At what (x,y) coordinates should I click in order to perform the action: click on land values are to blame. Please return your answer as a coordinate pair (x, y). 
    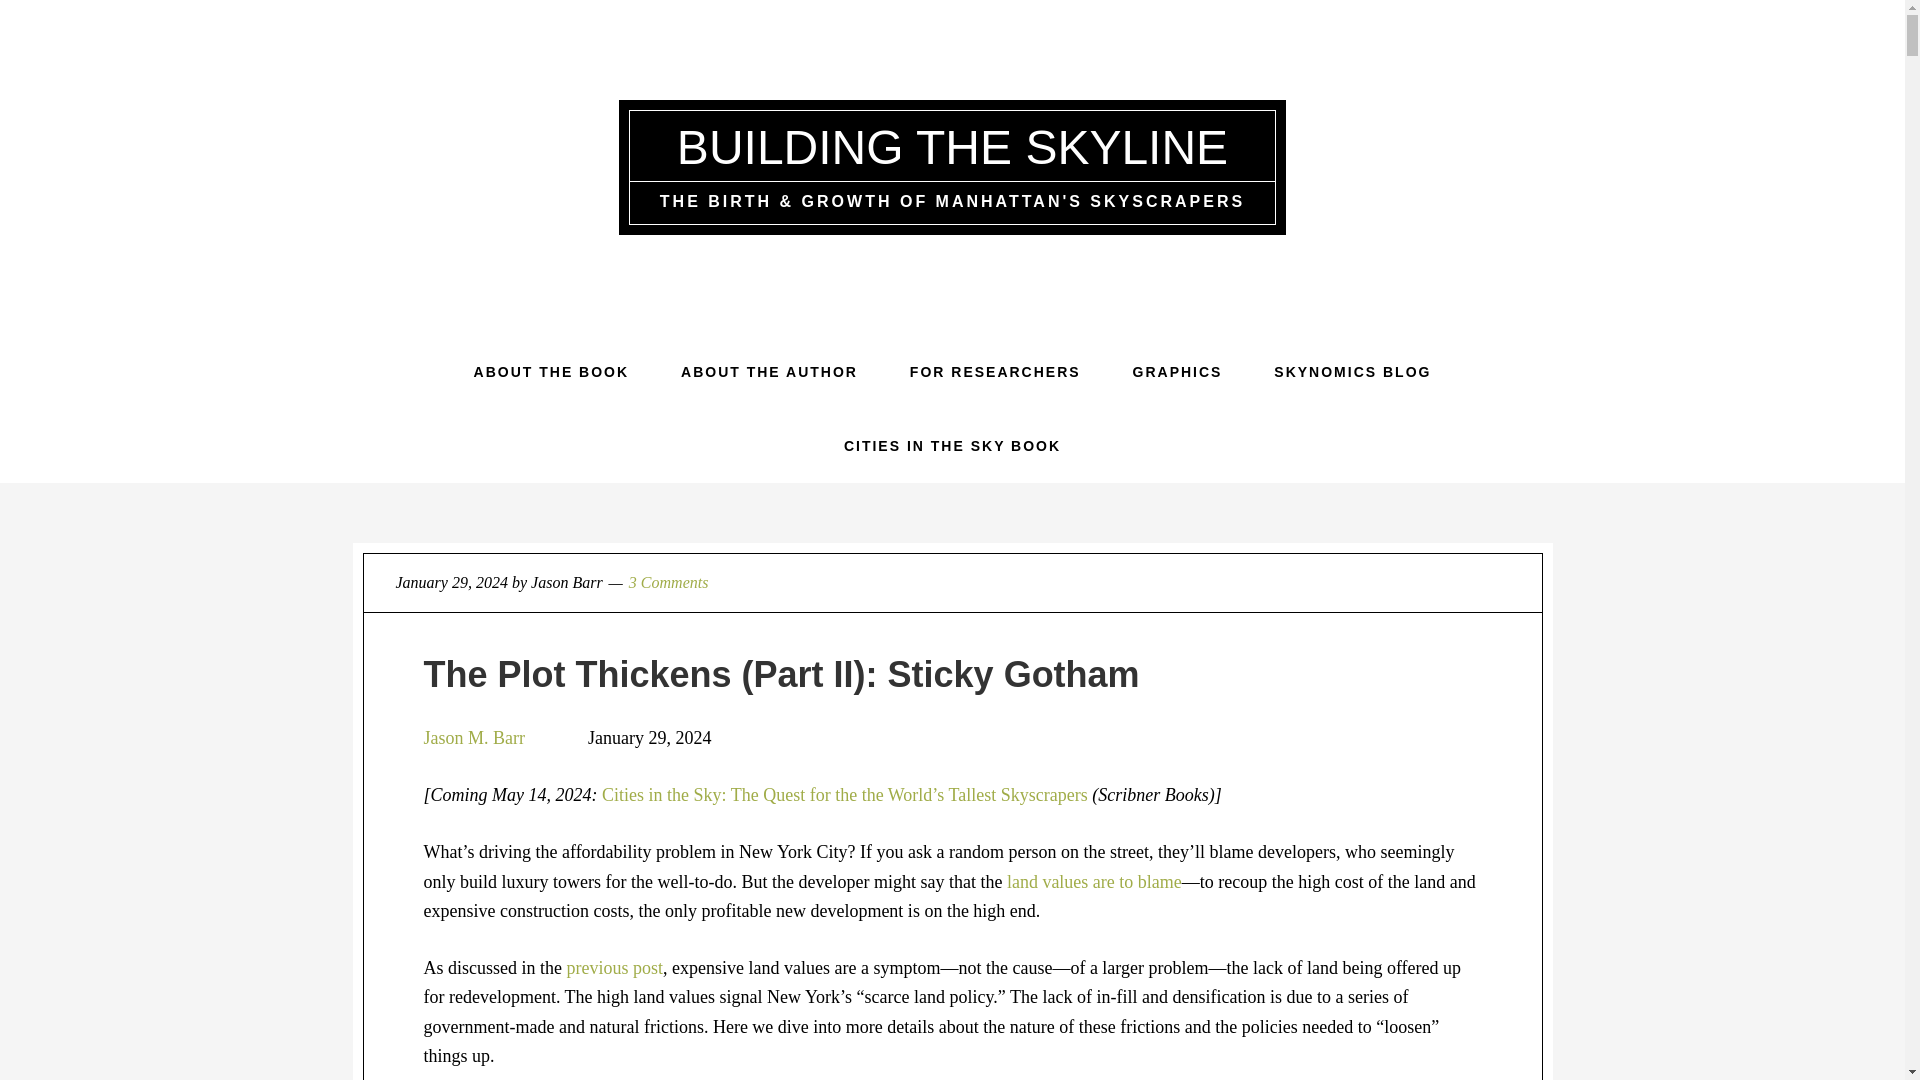
    Looking at the image, I should click on (1094, 882).